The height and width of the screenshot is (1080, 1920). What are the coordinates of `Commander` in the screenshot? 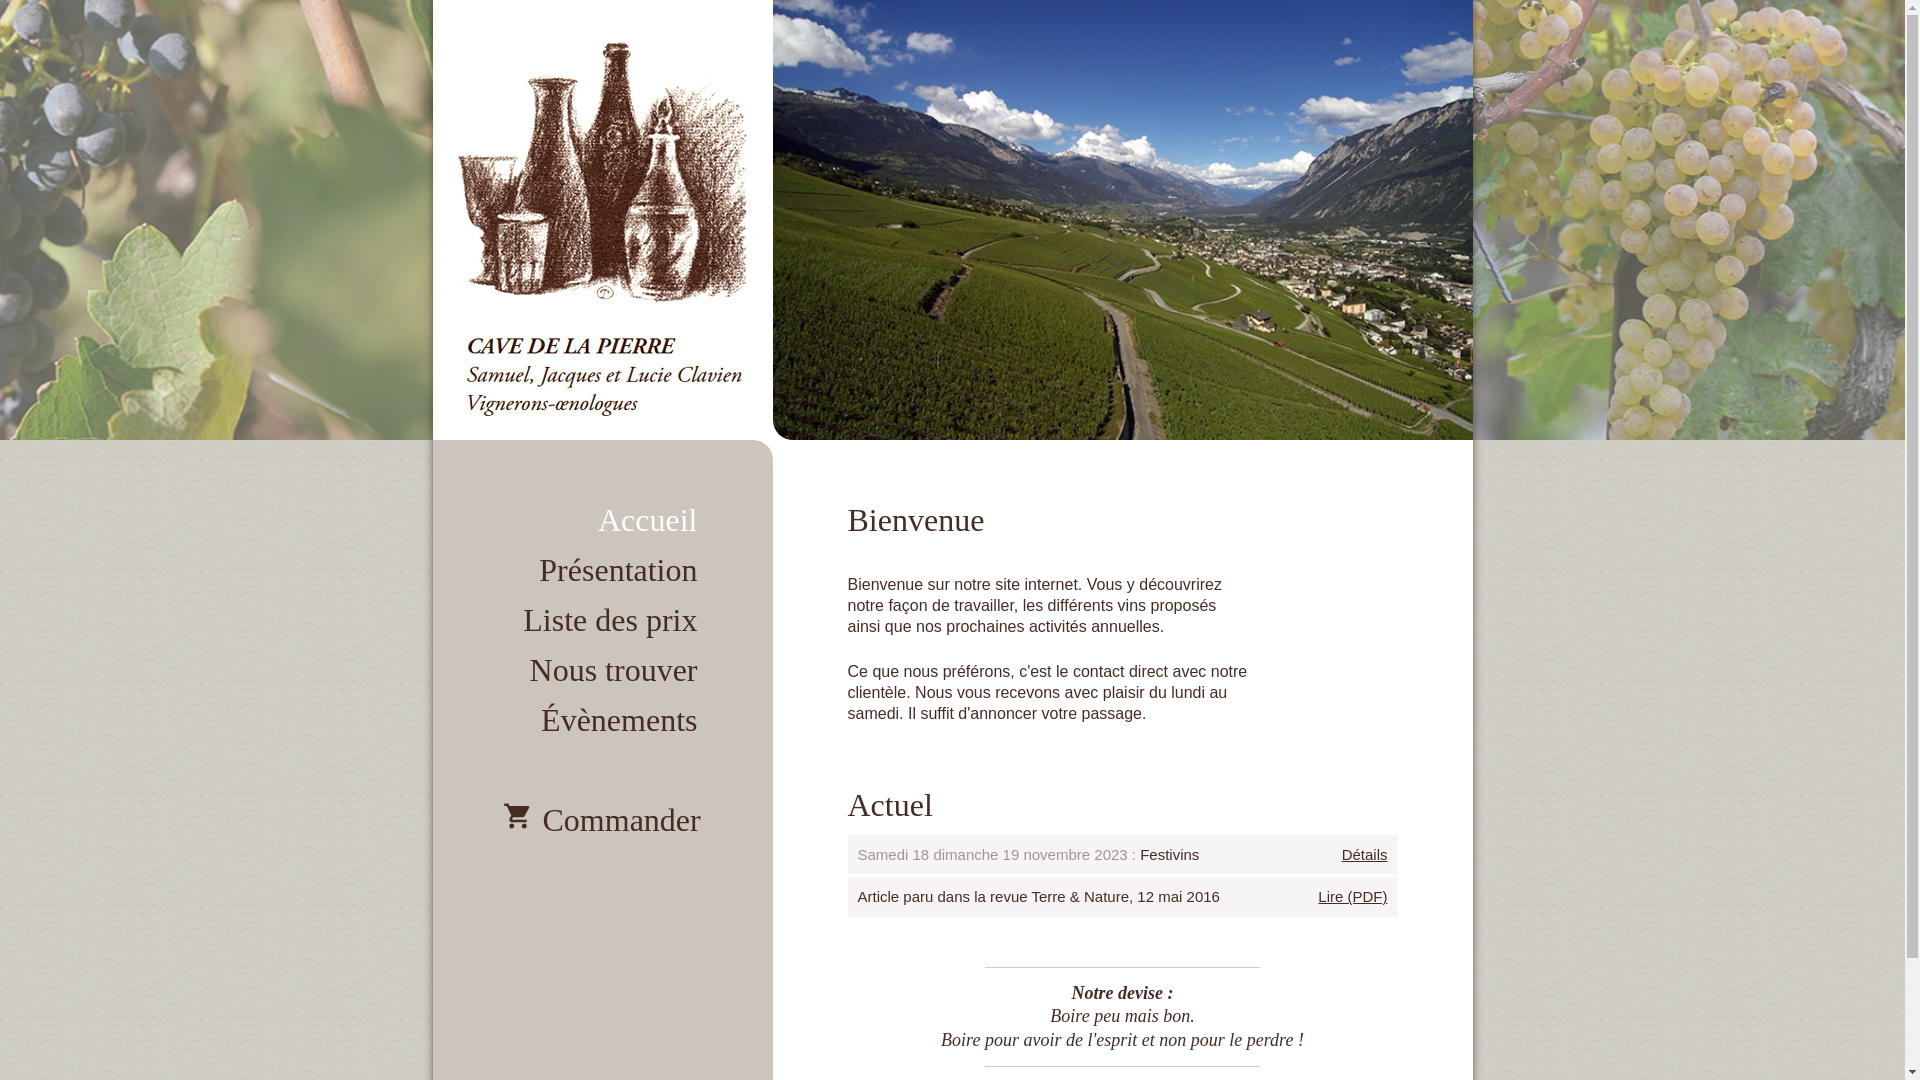 It's located at (602, 815).